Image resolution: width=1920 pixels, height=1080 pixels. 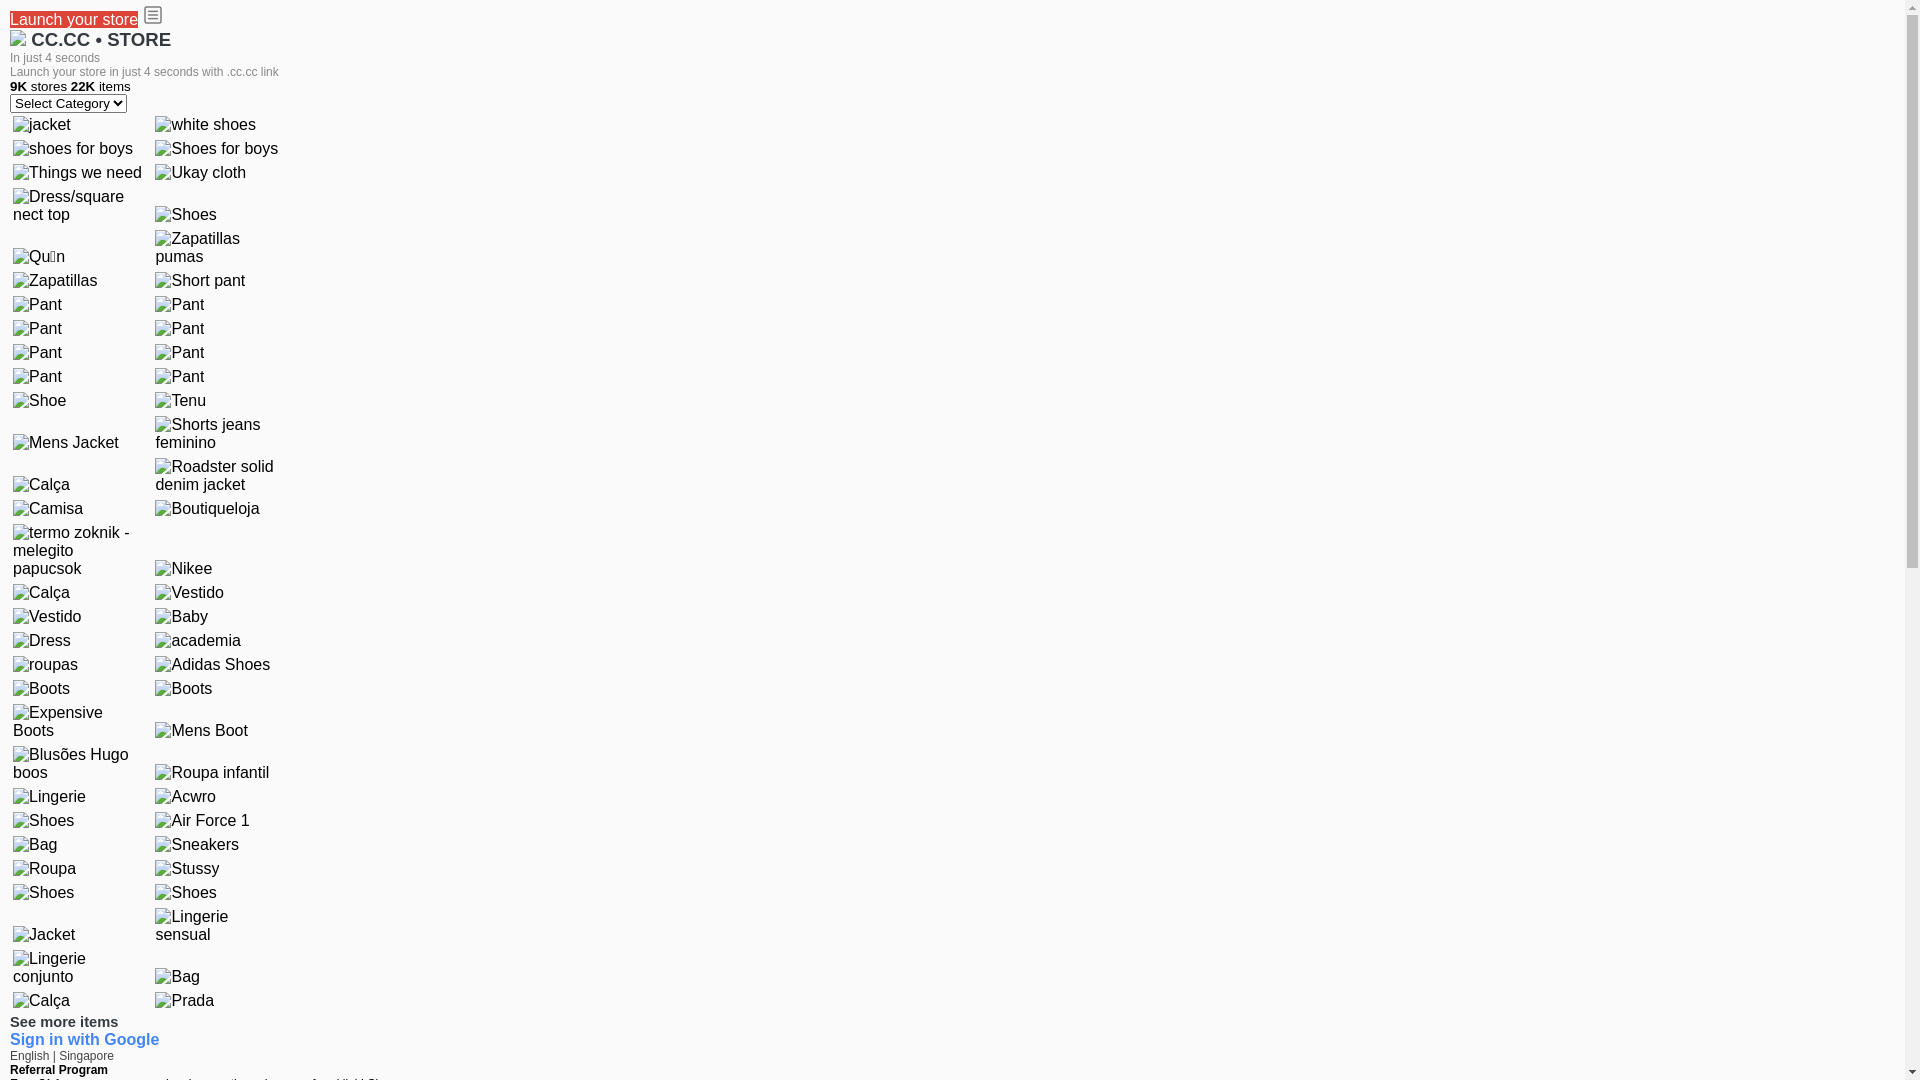 I want to click on Sign in with Google, so click(x=84, y=1040).